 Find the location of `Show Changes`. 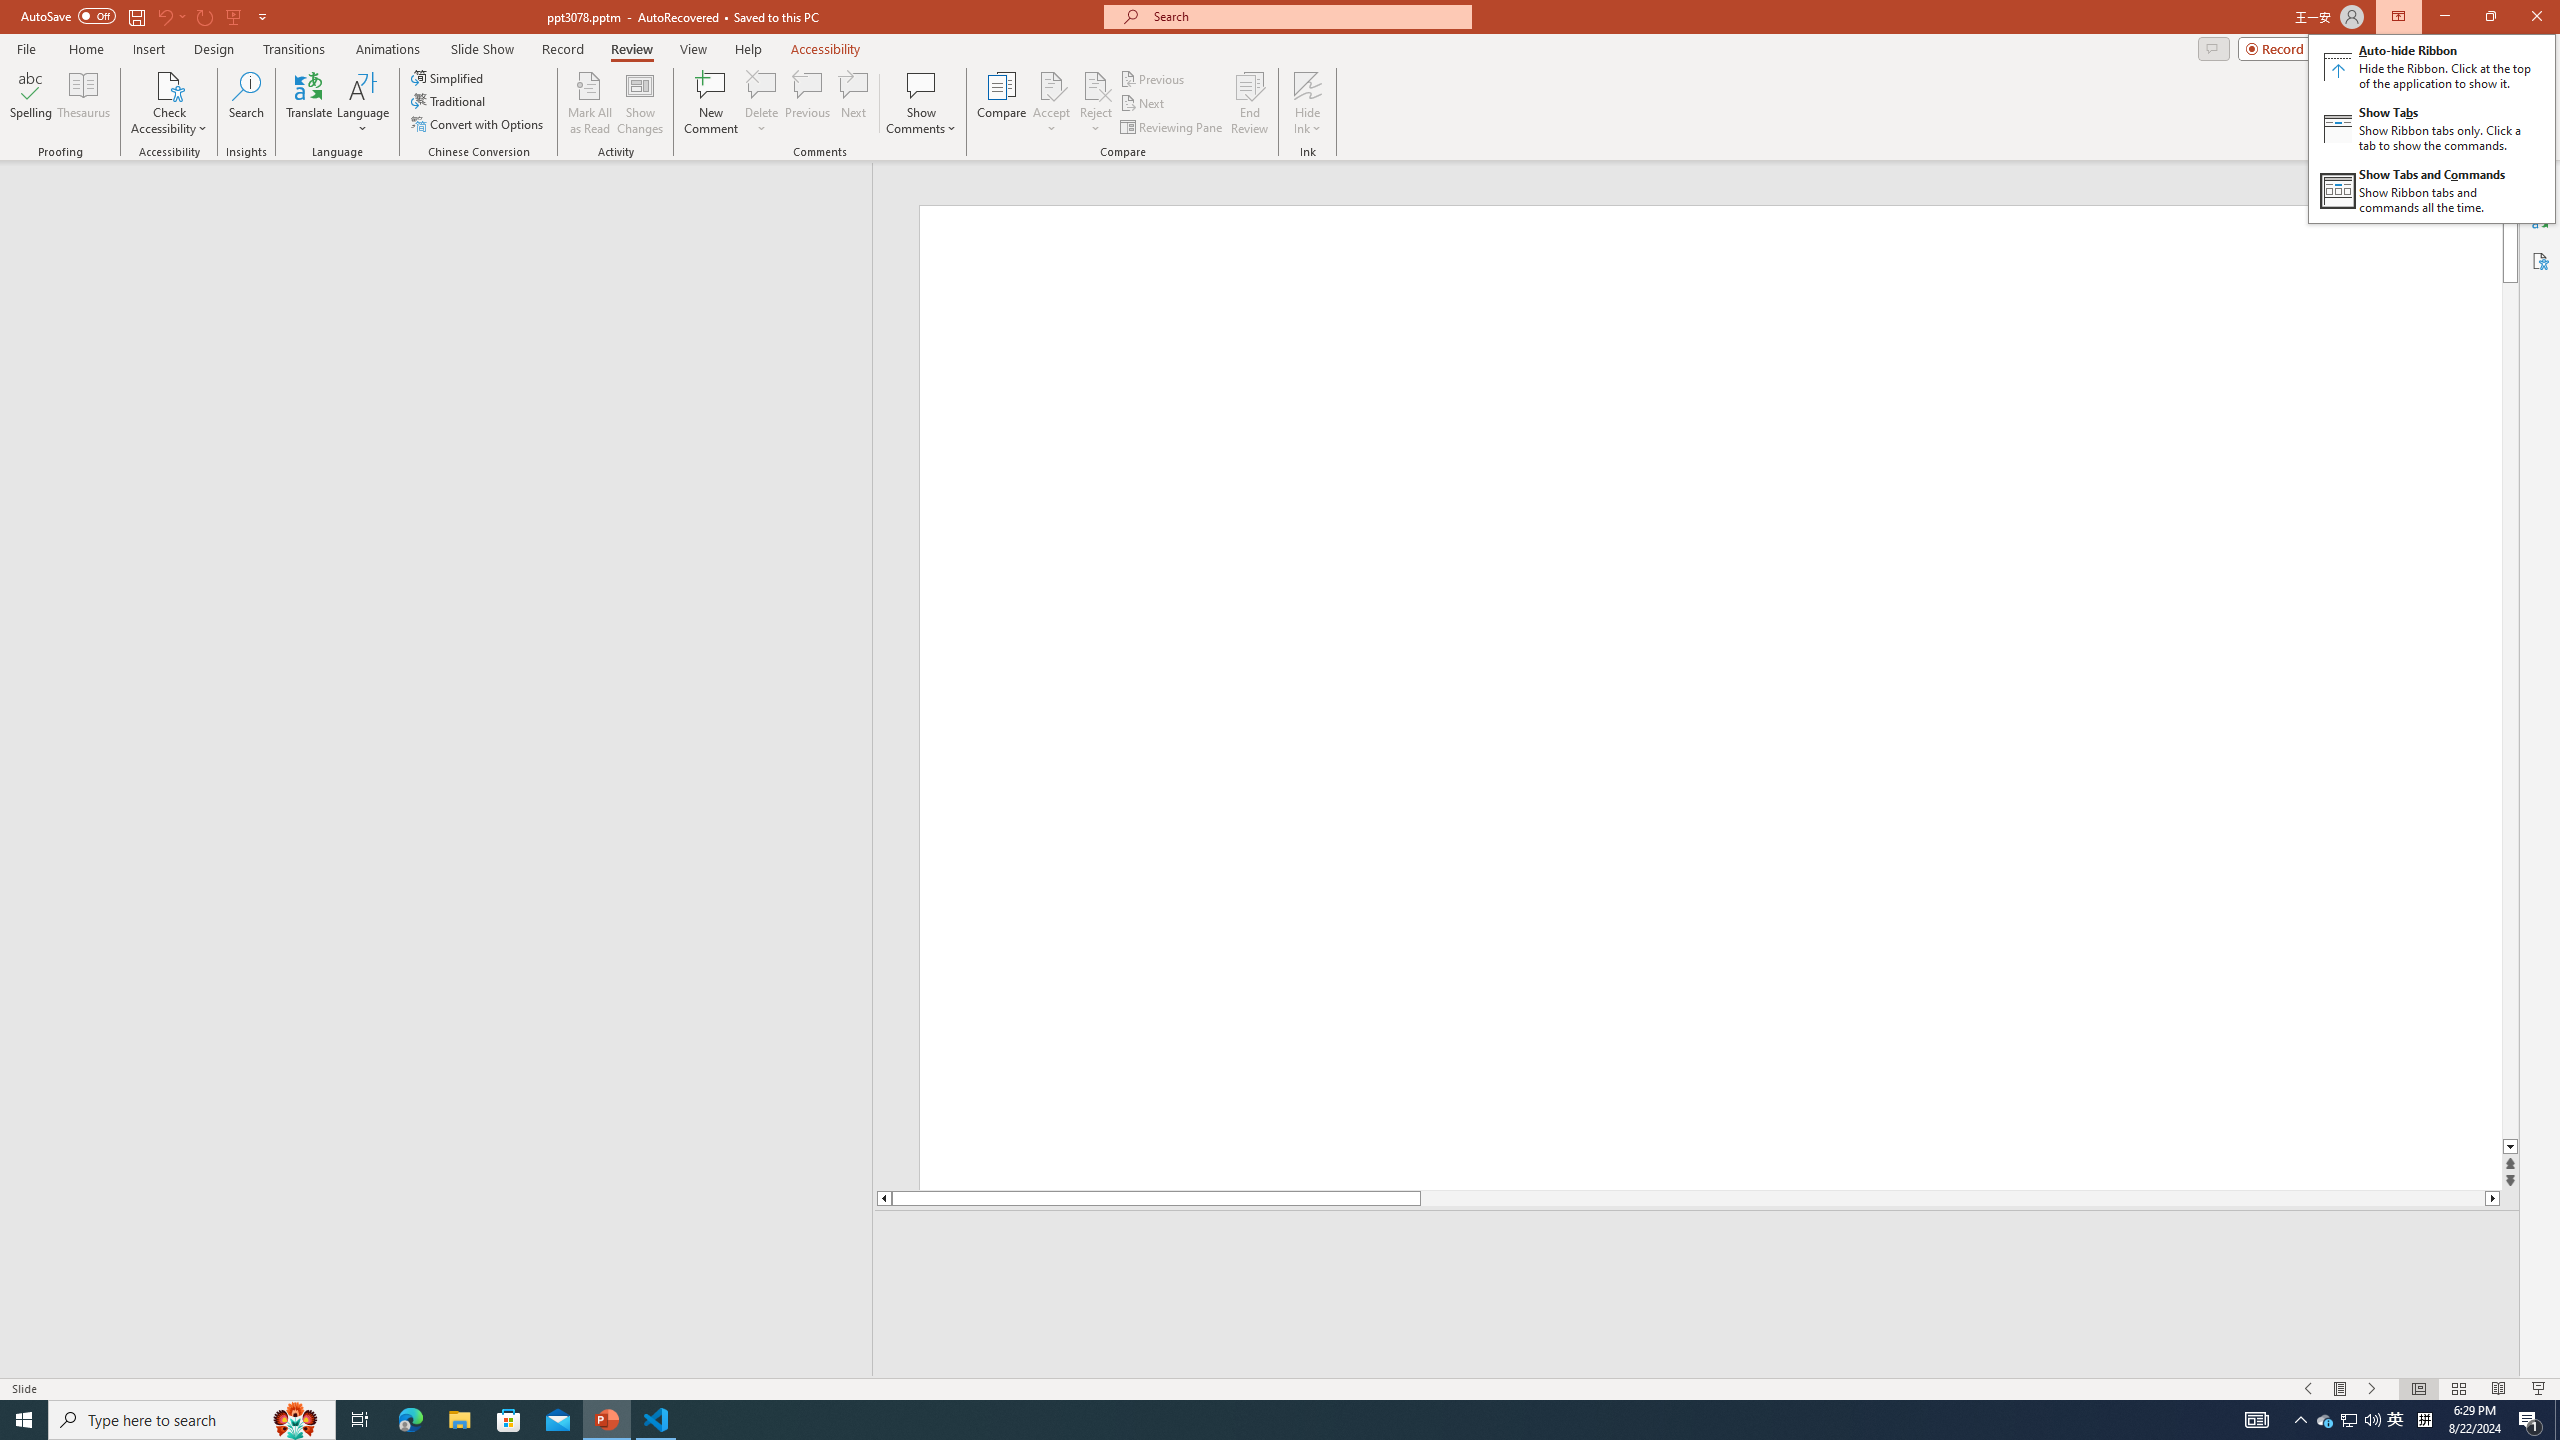

Show Changes is located at coordinates (640, 103).